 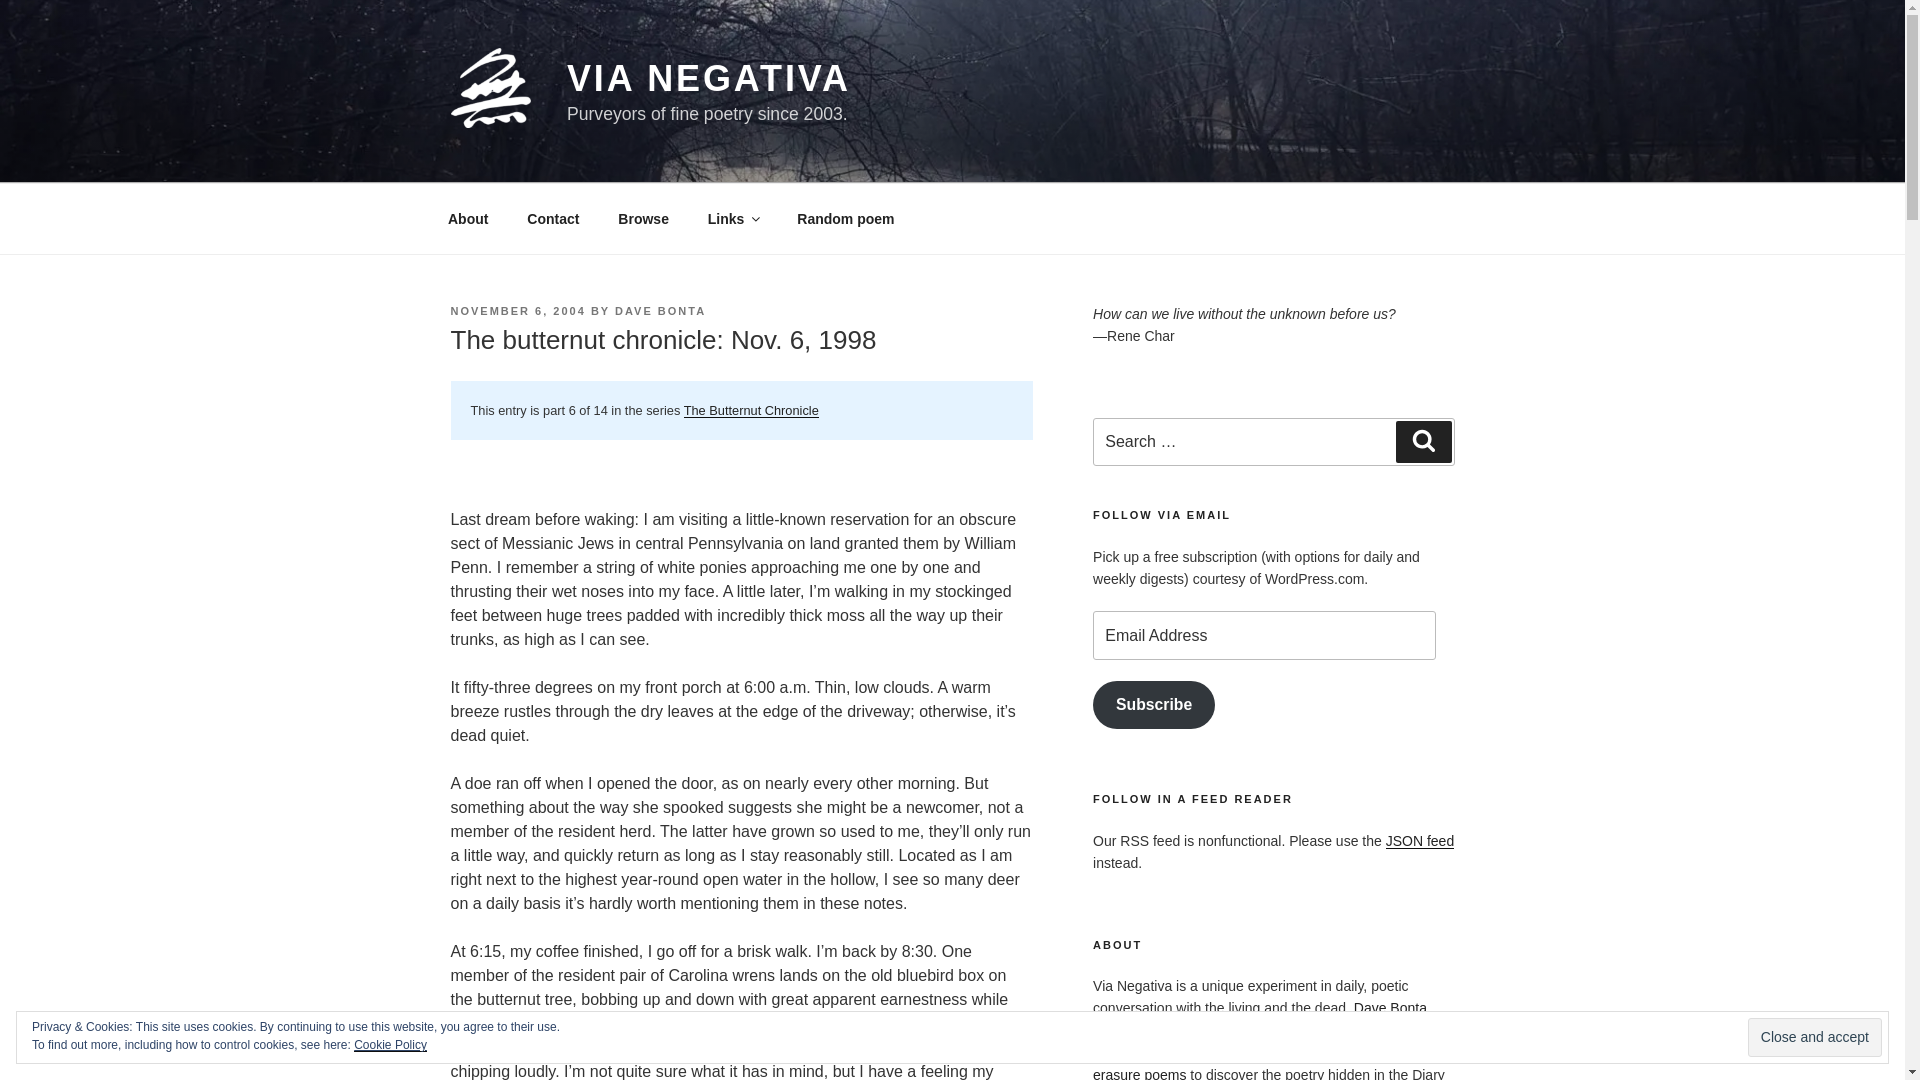 What do you see at coordinates (554, 218) in the screenshot?
I see `Contact` at bounding box center [554, 218].